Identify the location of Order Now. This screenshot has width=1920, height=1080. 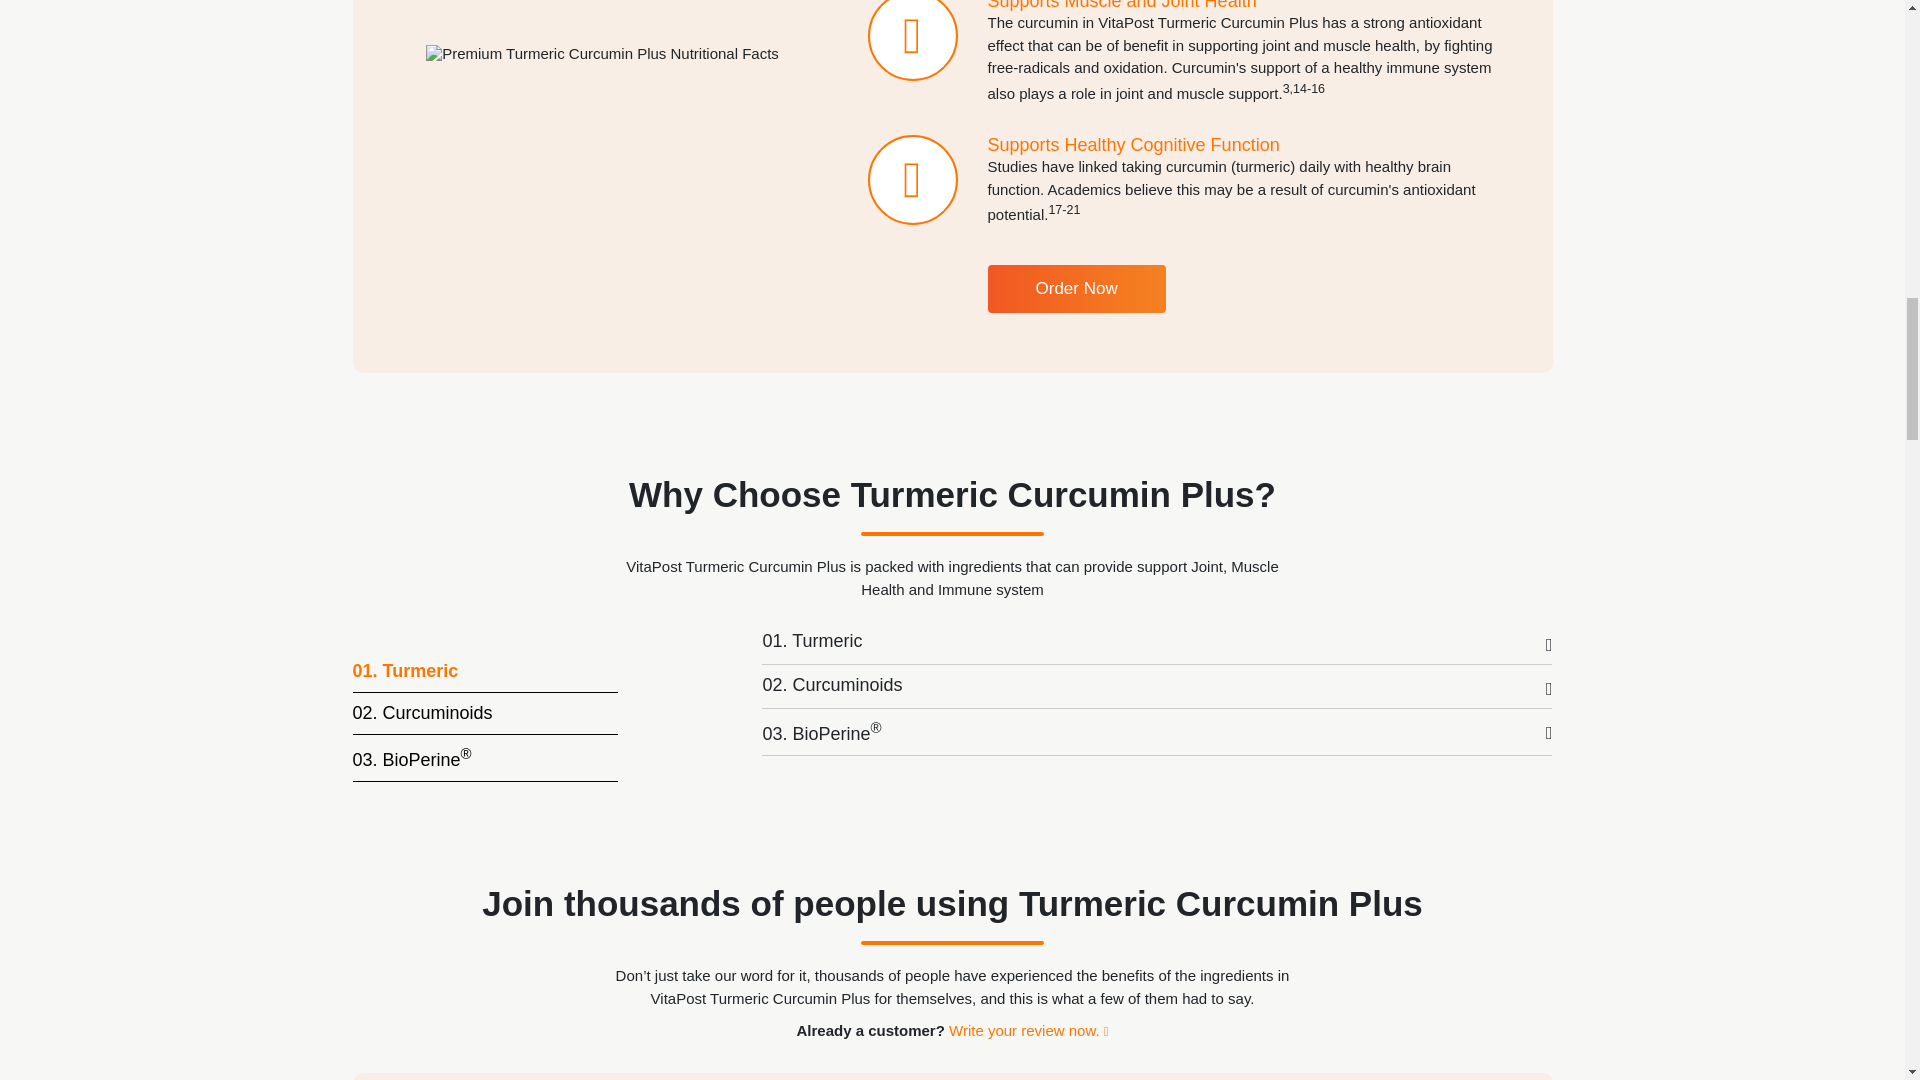
(1076, 288).